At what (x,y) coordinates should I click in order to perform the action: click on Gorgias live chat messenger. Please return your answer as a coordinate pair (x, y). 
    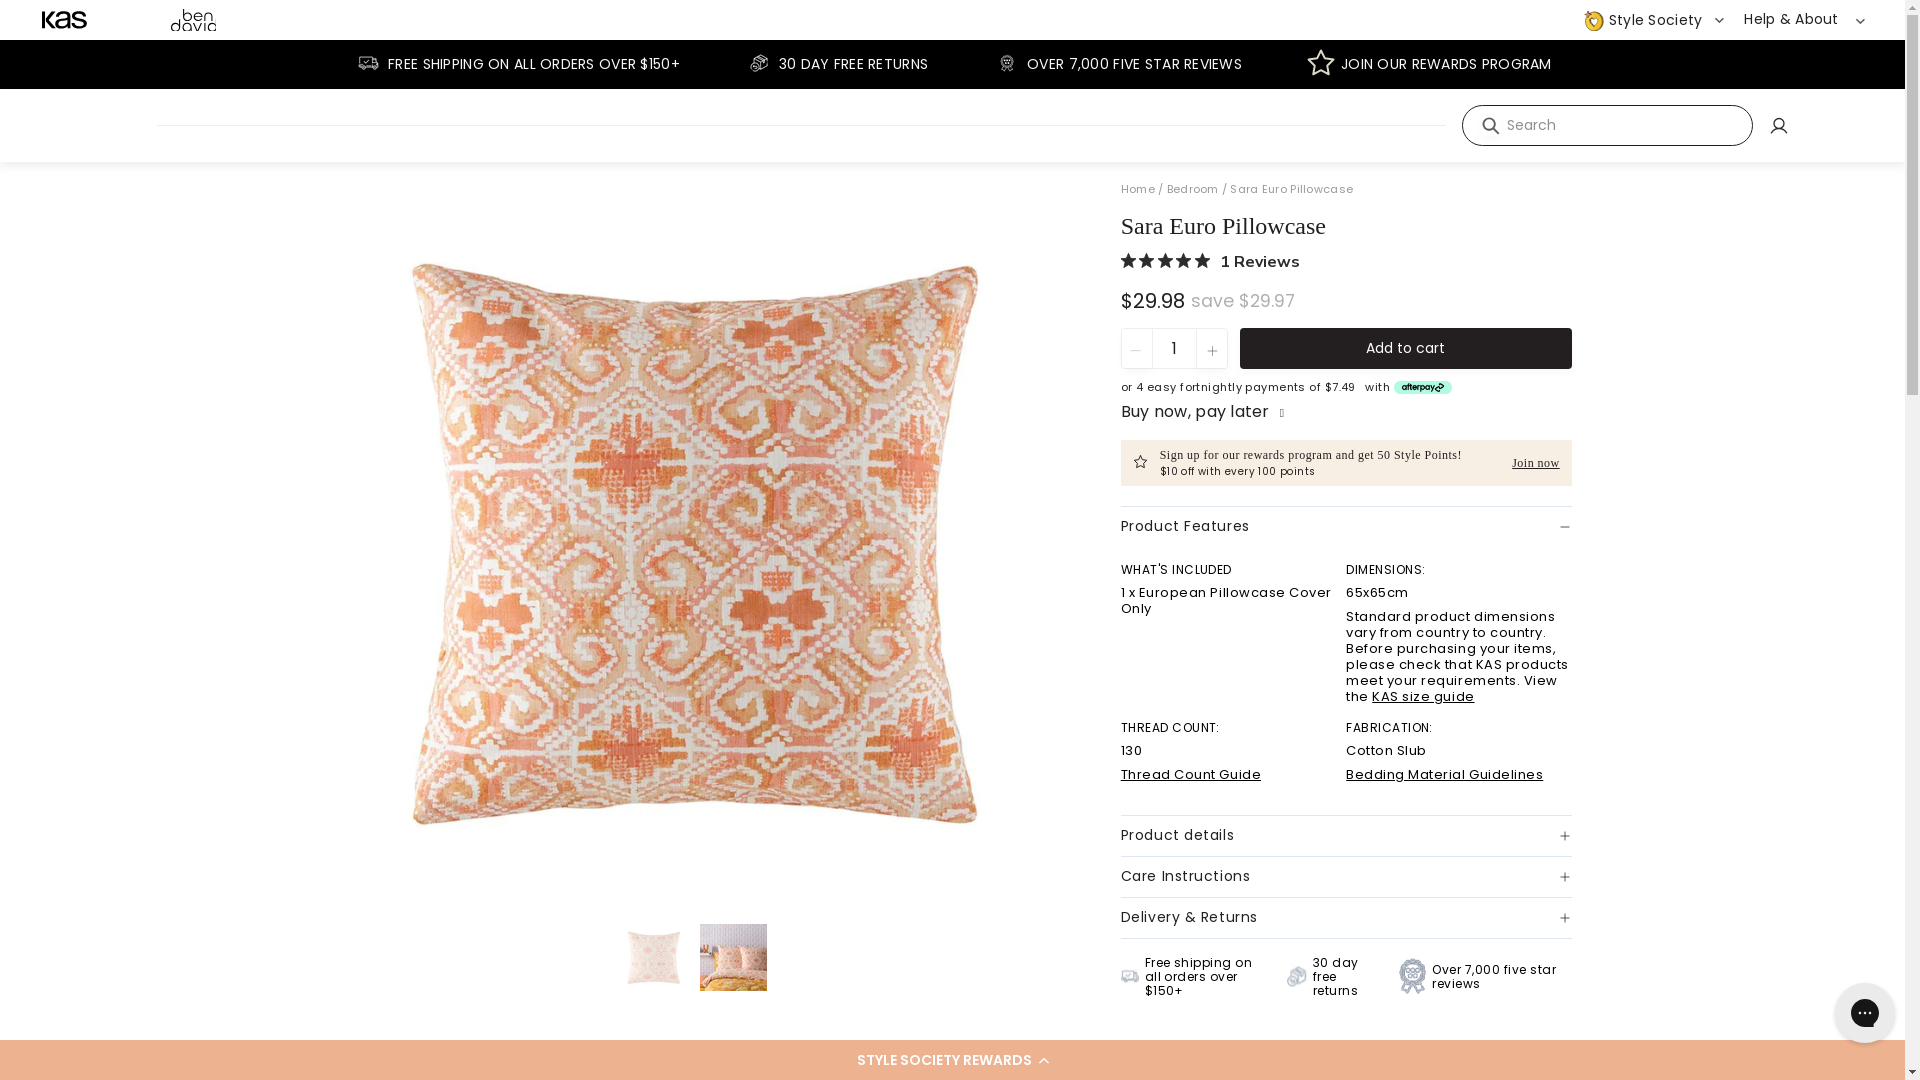
    Looking at the image, I should click on (1865, 1013).